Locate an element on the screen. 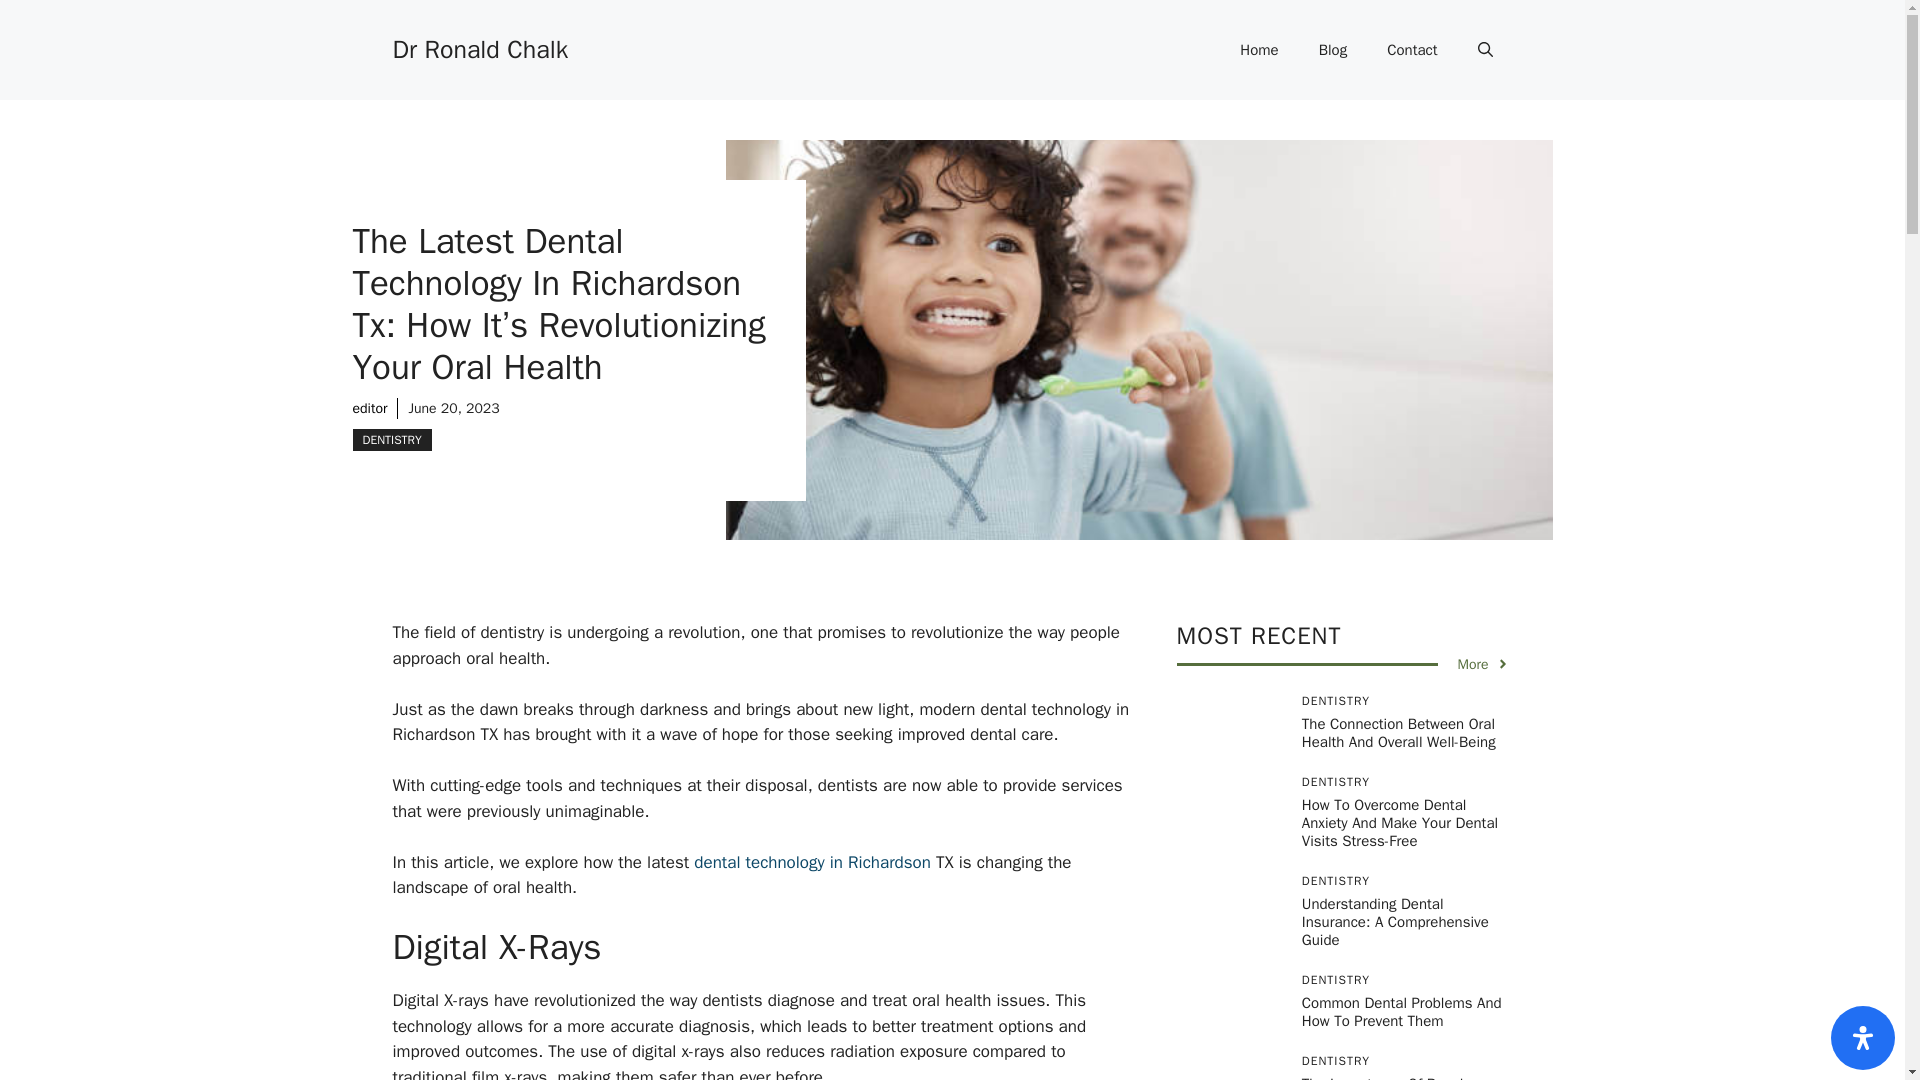  Home is located at coordinates (1258, 50).